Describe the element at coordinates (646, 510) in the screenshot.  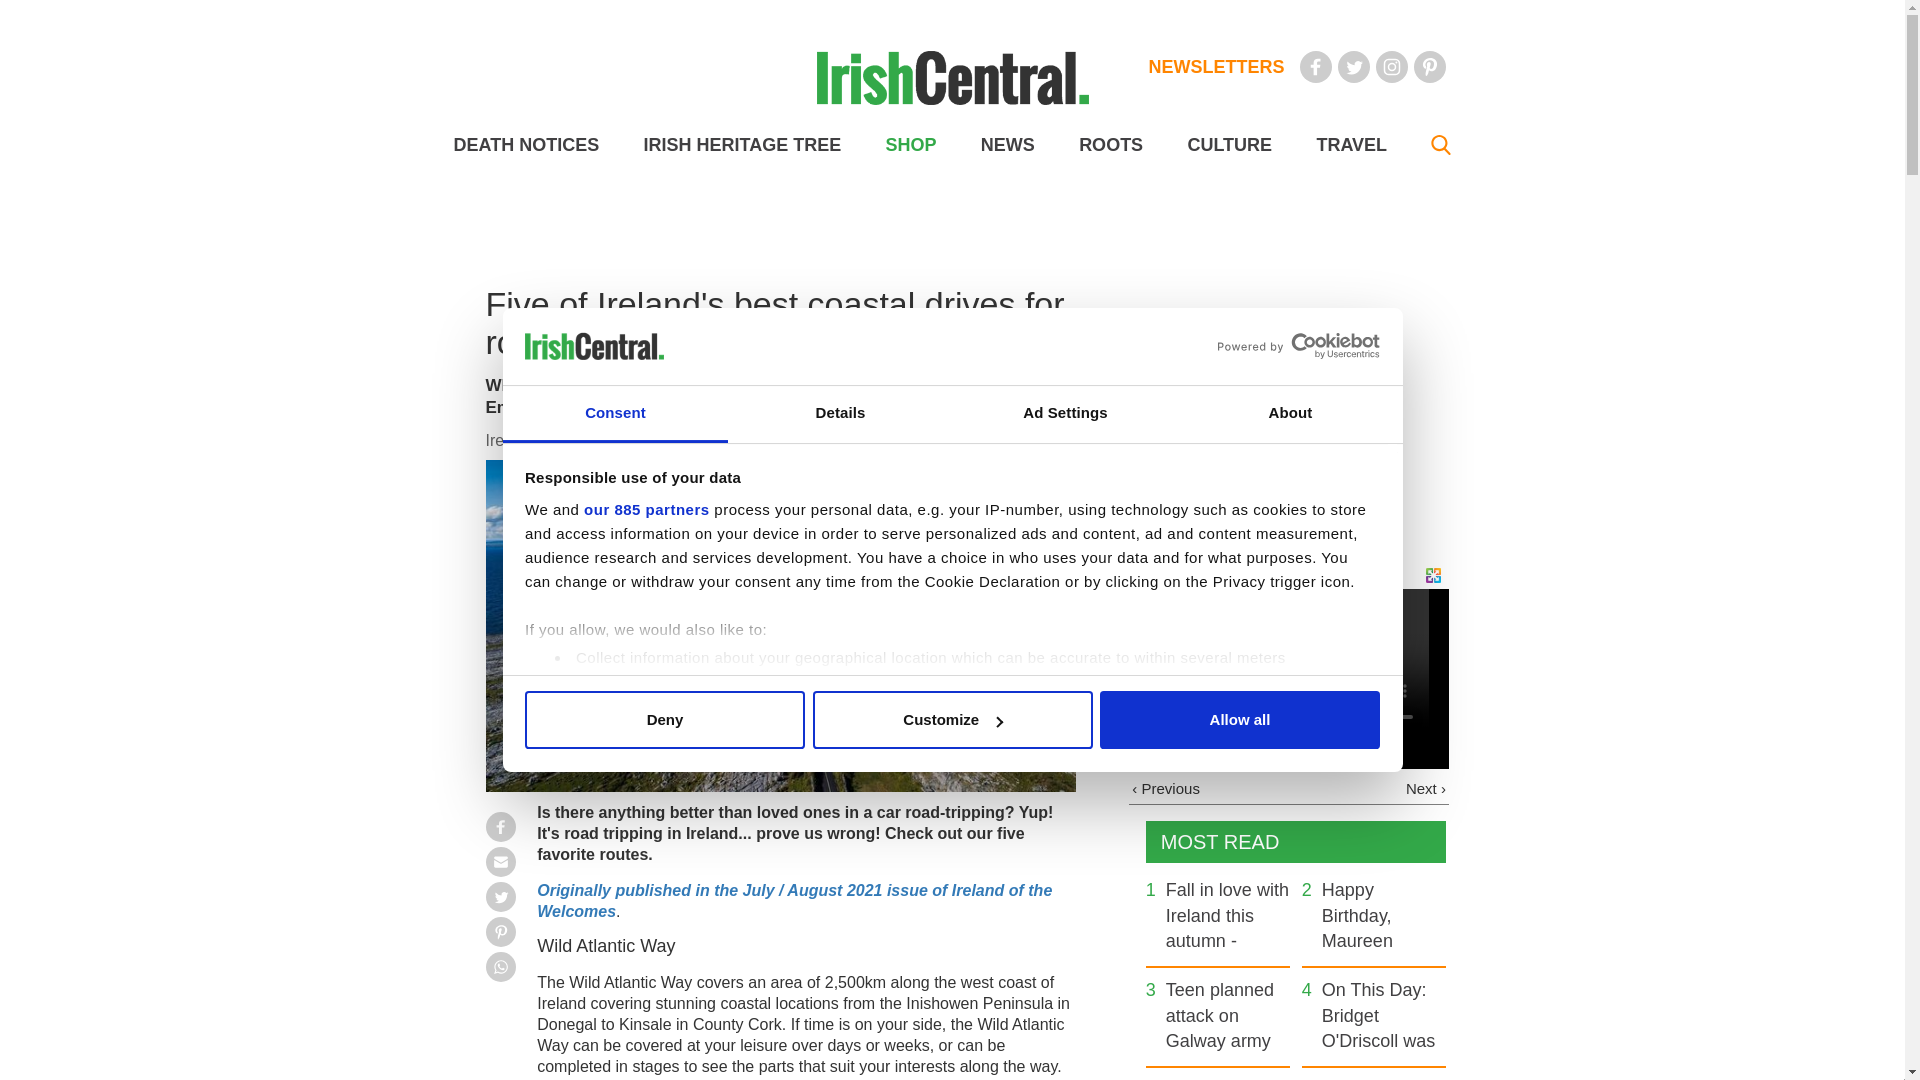
I see `our 885 partners` at that location.